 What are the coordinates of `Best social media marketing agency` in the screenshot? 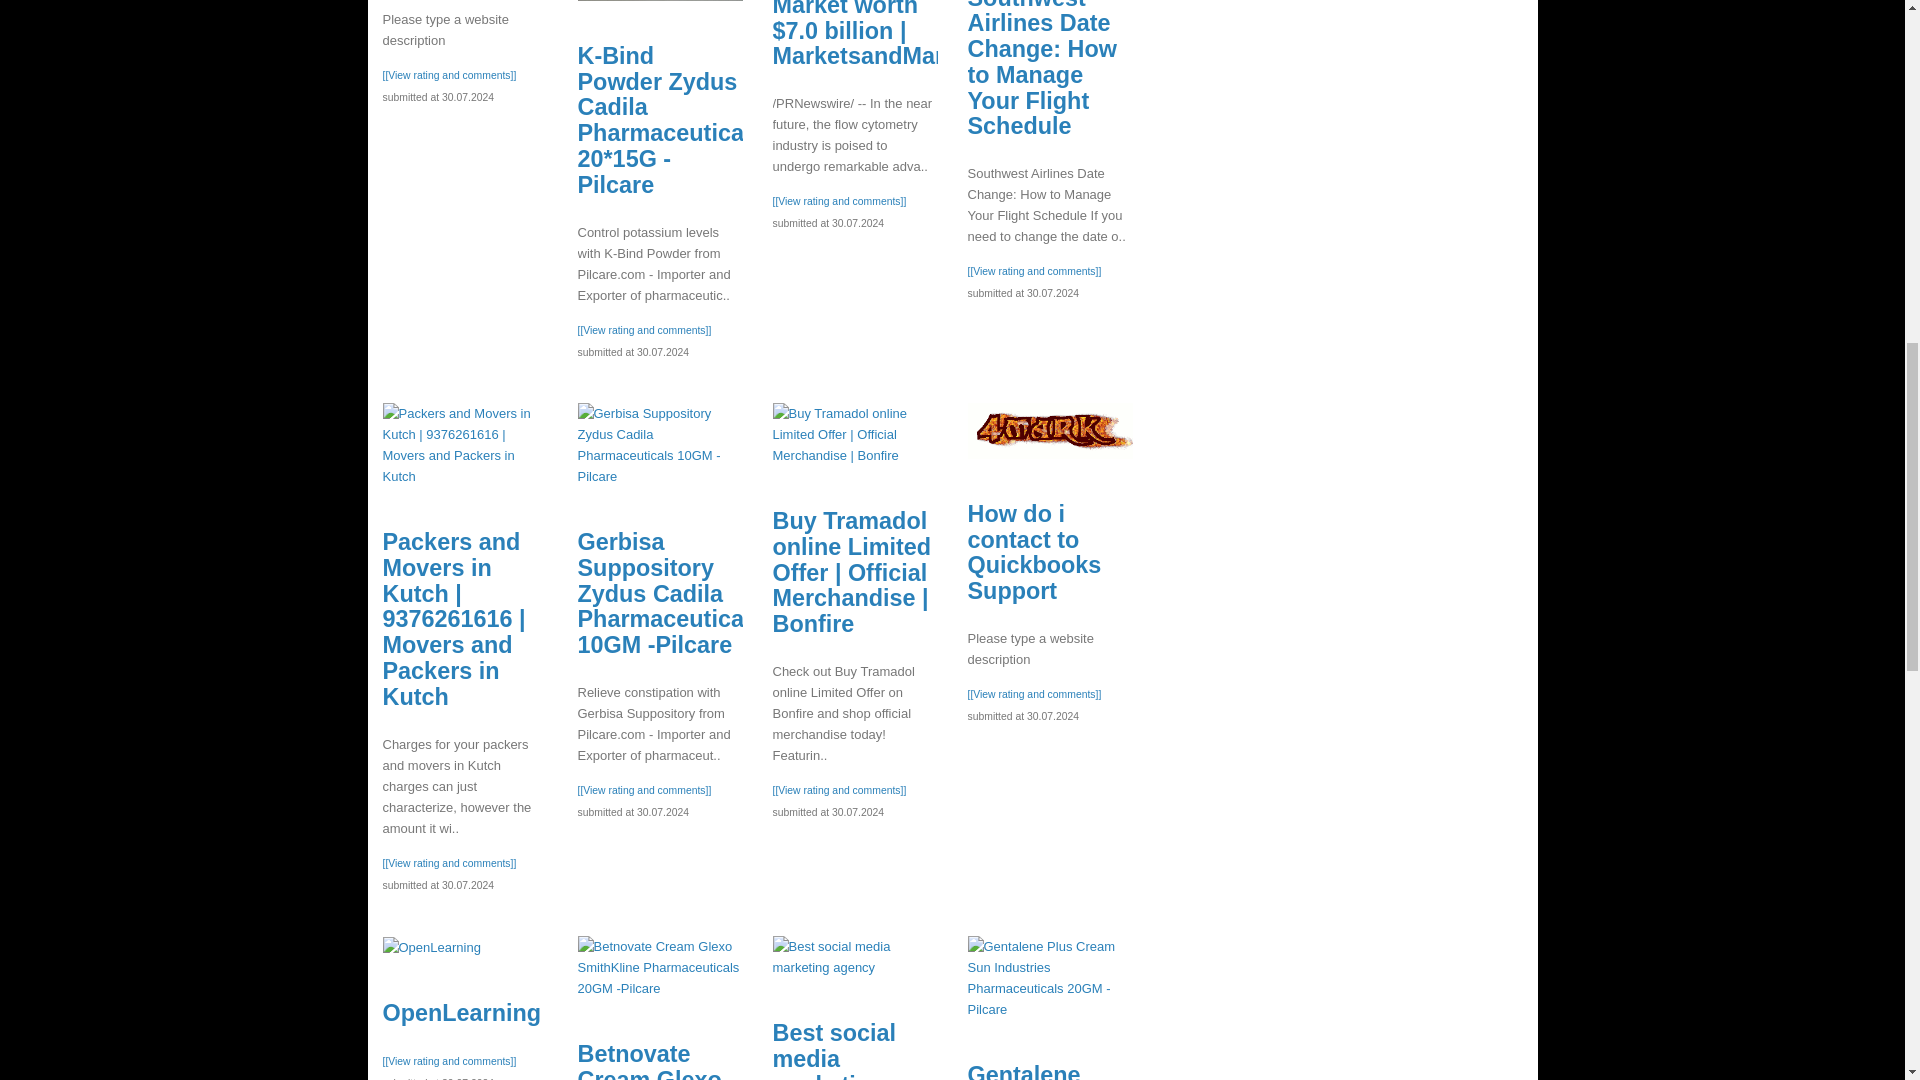 It's located at (854, 957).